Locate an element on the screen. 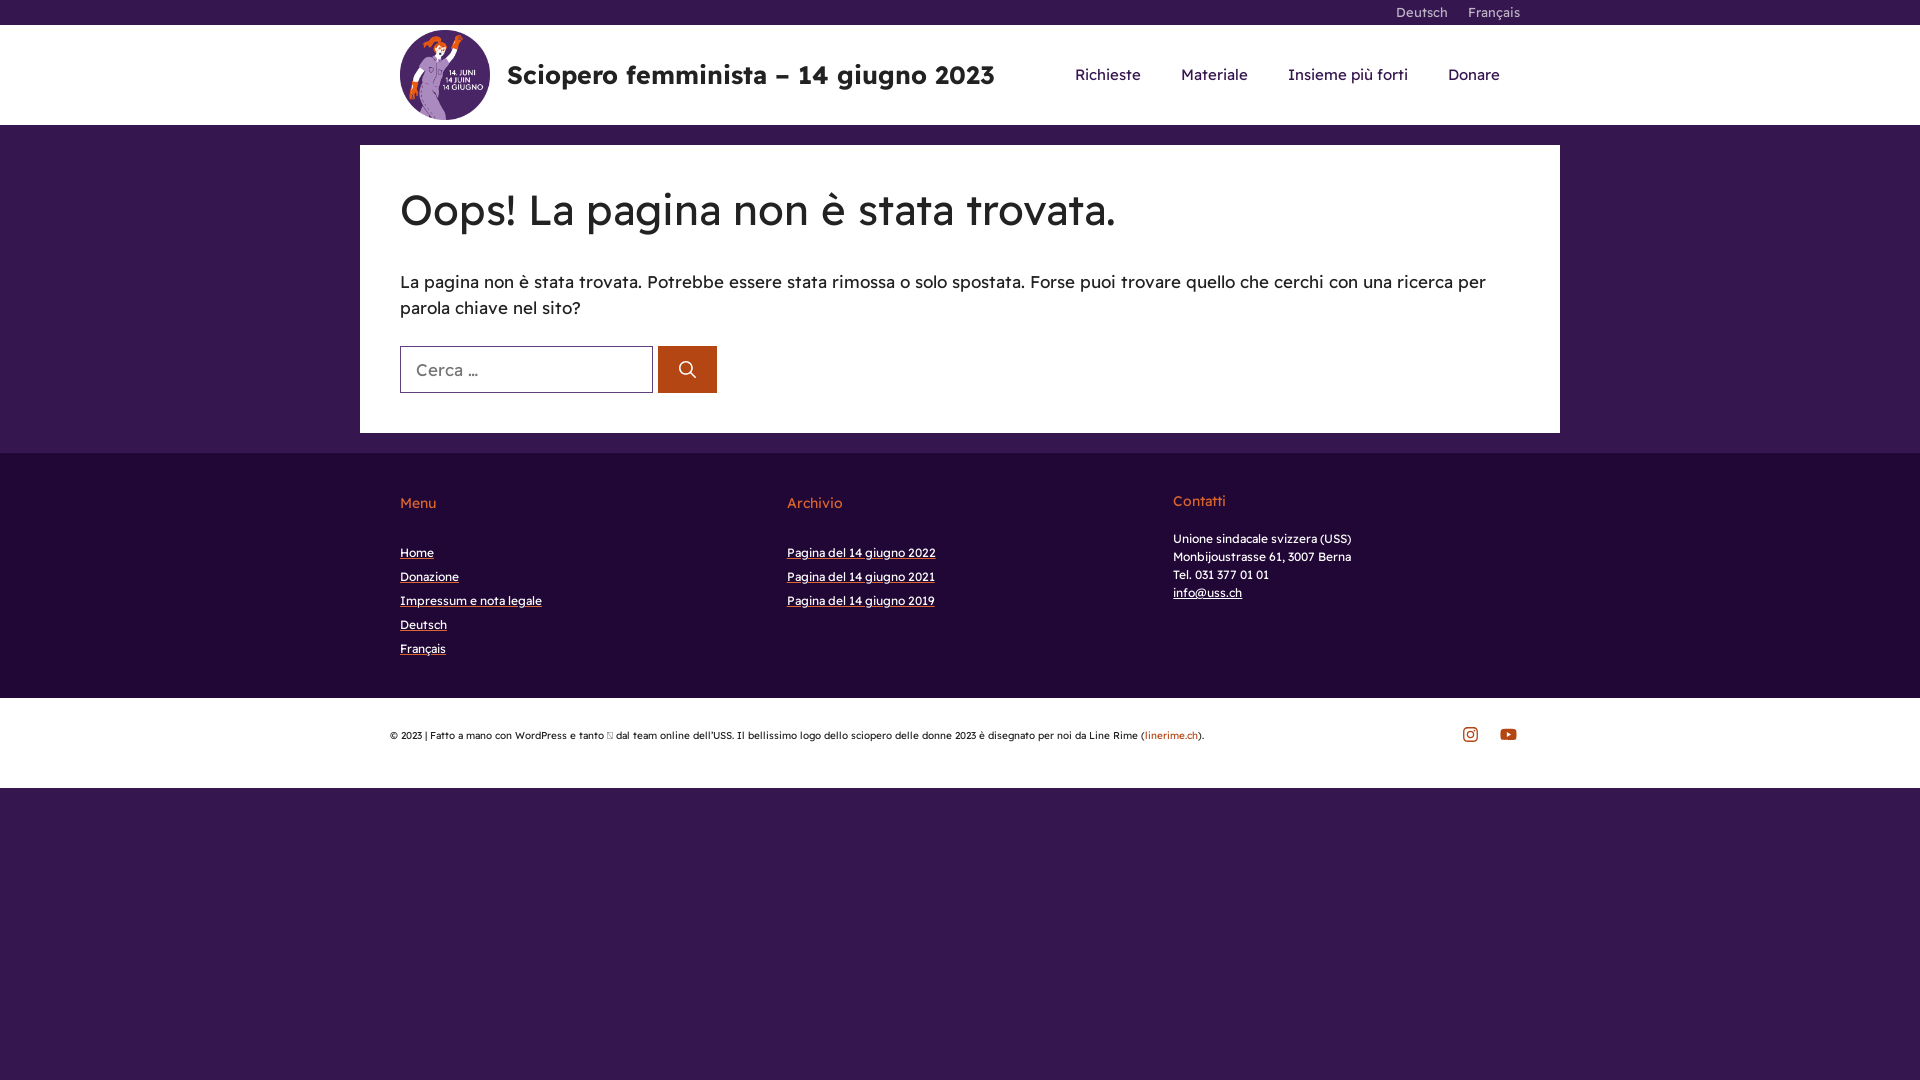 The height and width of the screenshot is (1080, 1920). Richieste is located at coordinates (1108, 75).